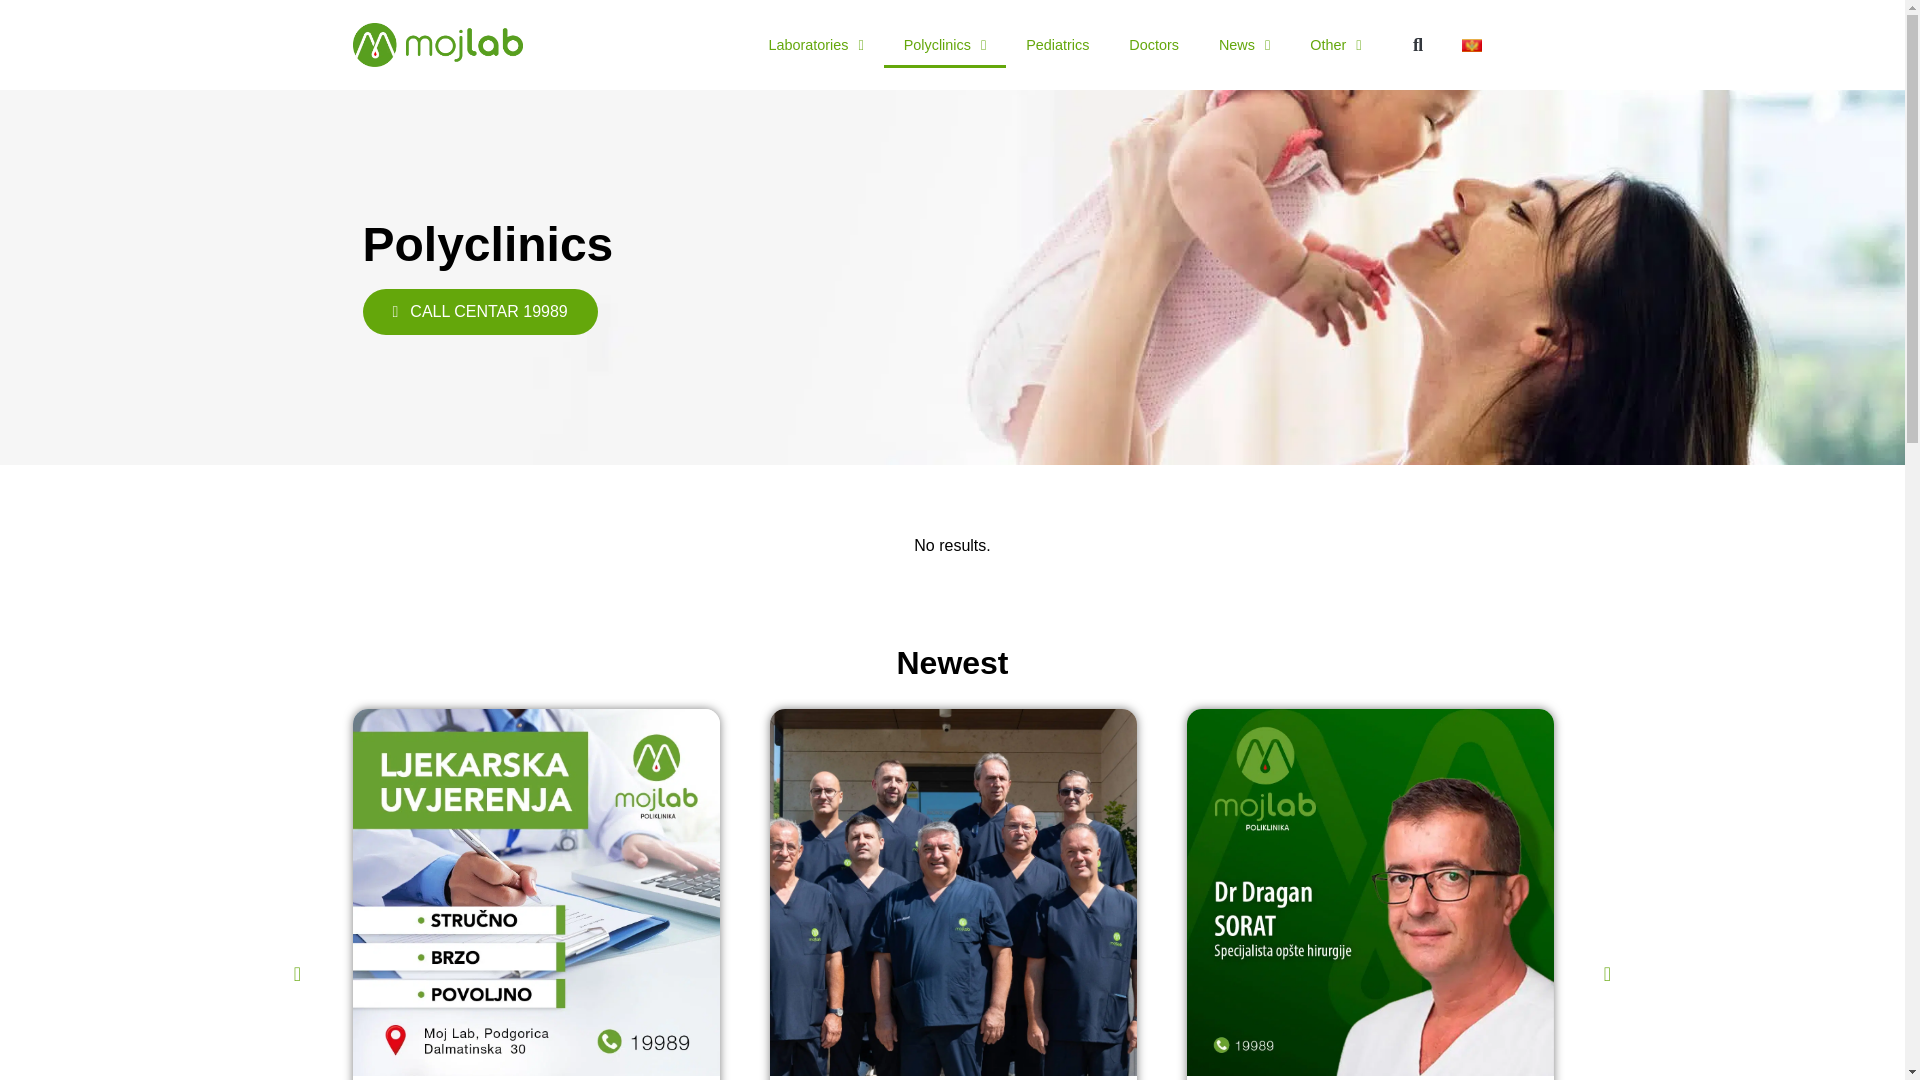  I want to click on Doctors, so click(1154, 44).